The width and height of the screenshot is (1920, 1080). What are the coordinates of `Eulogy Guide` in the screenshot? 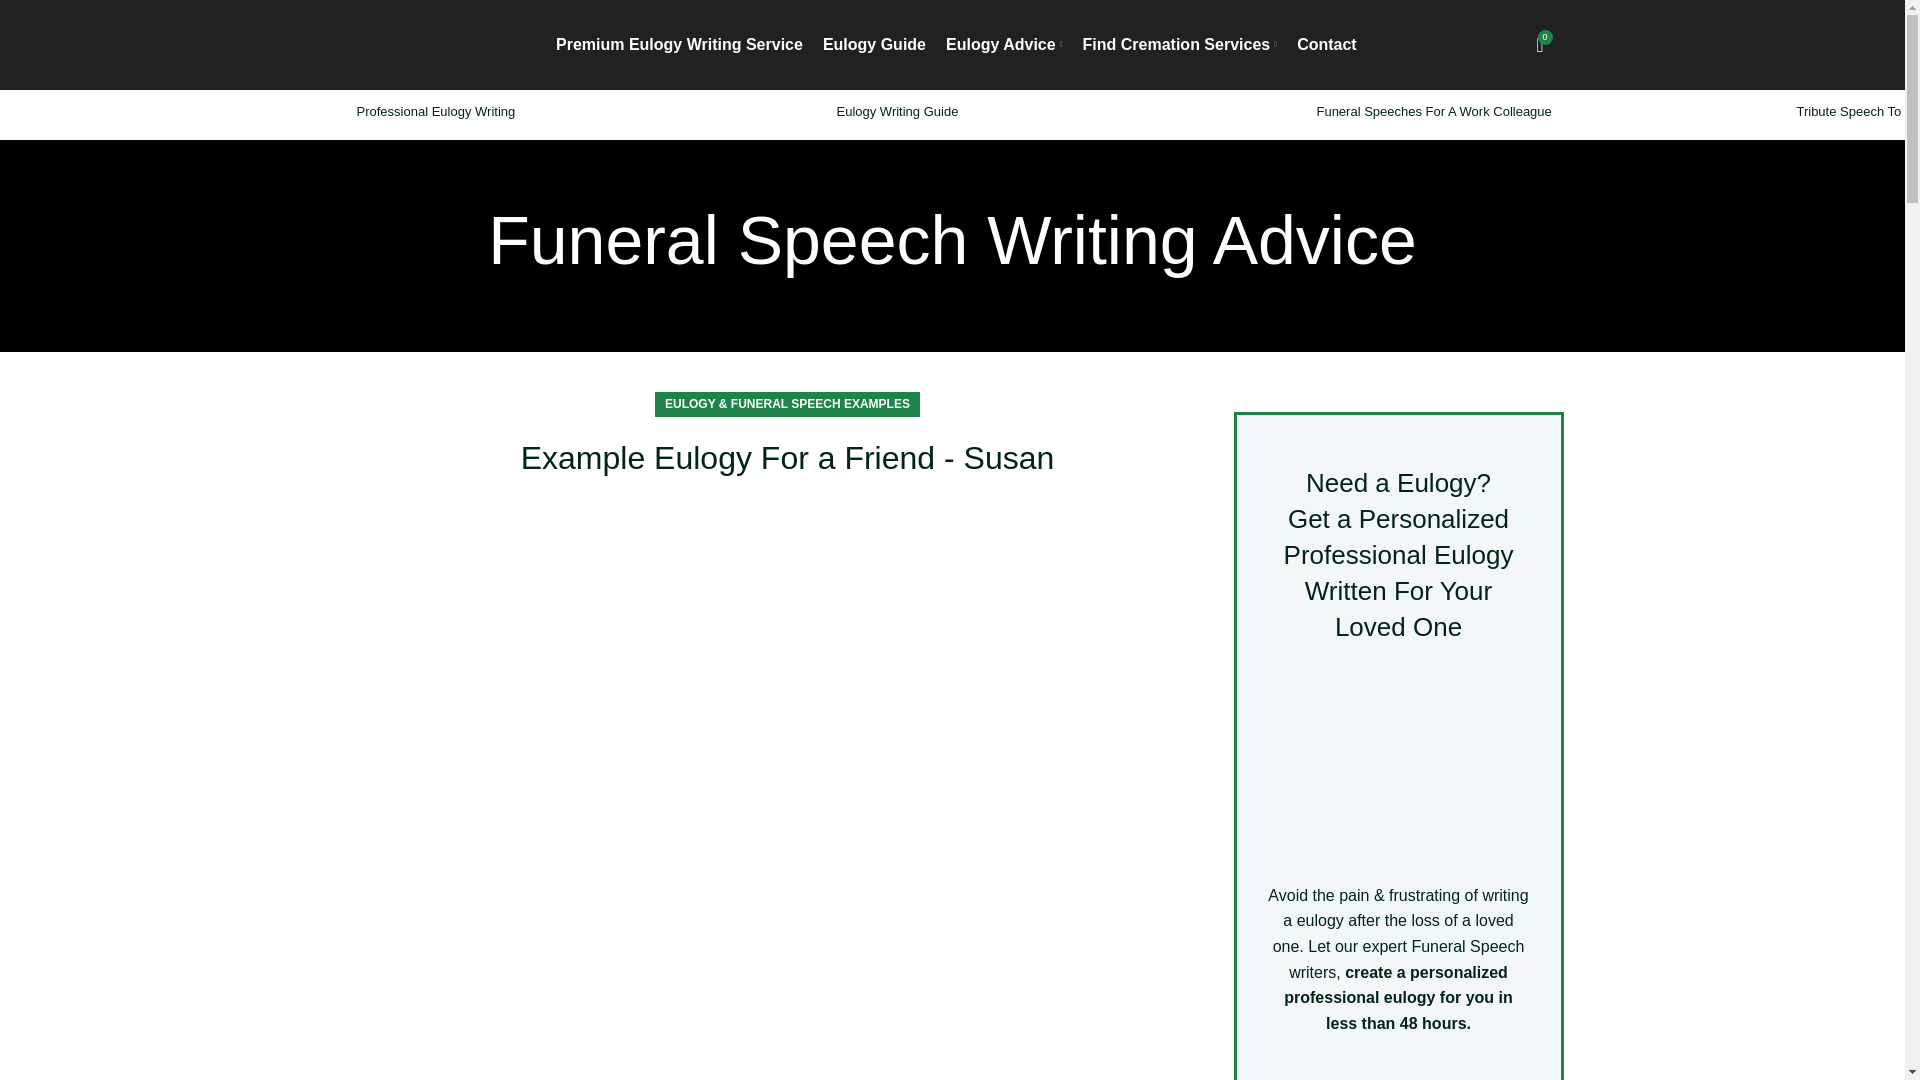 It's located at (874, 44).